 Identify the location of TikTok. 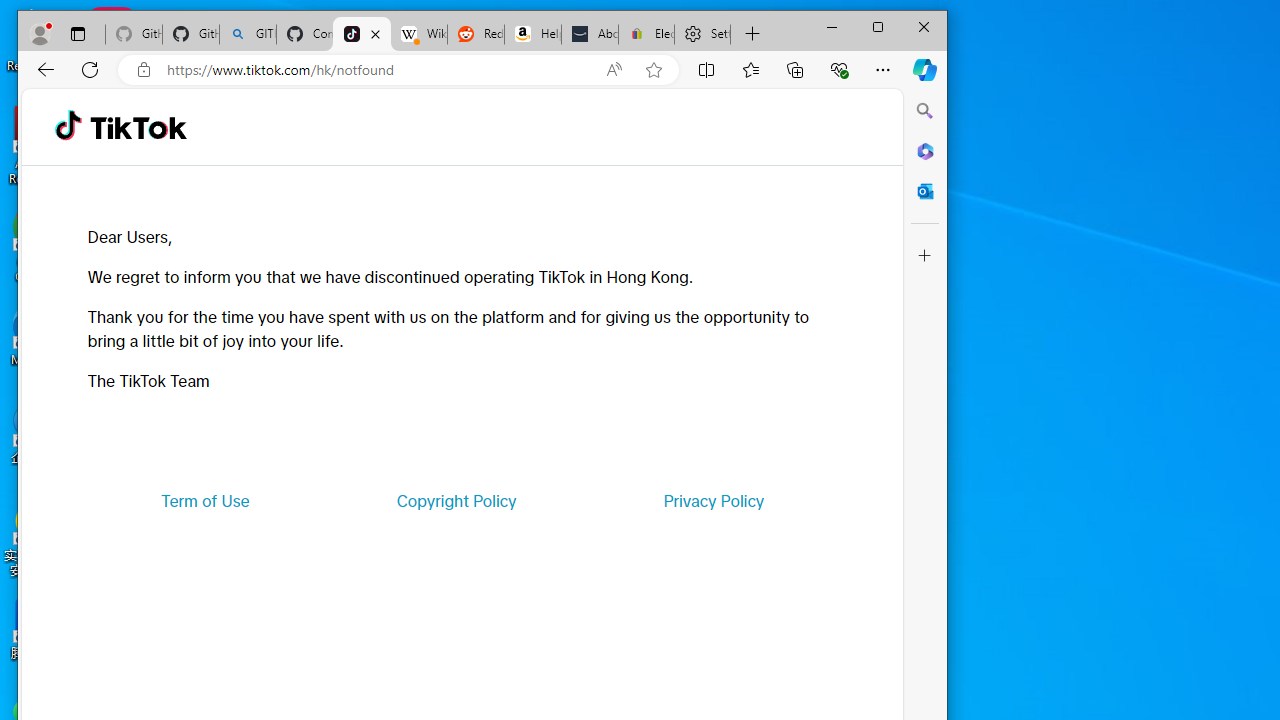
(138, 126).